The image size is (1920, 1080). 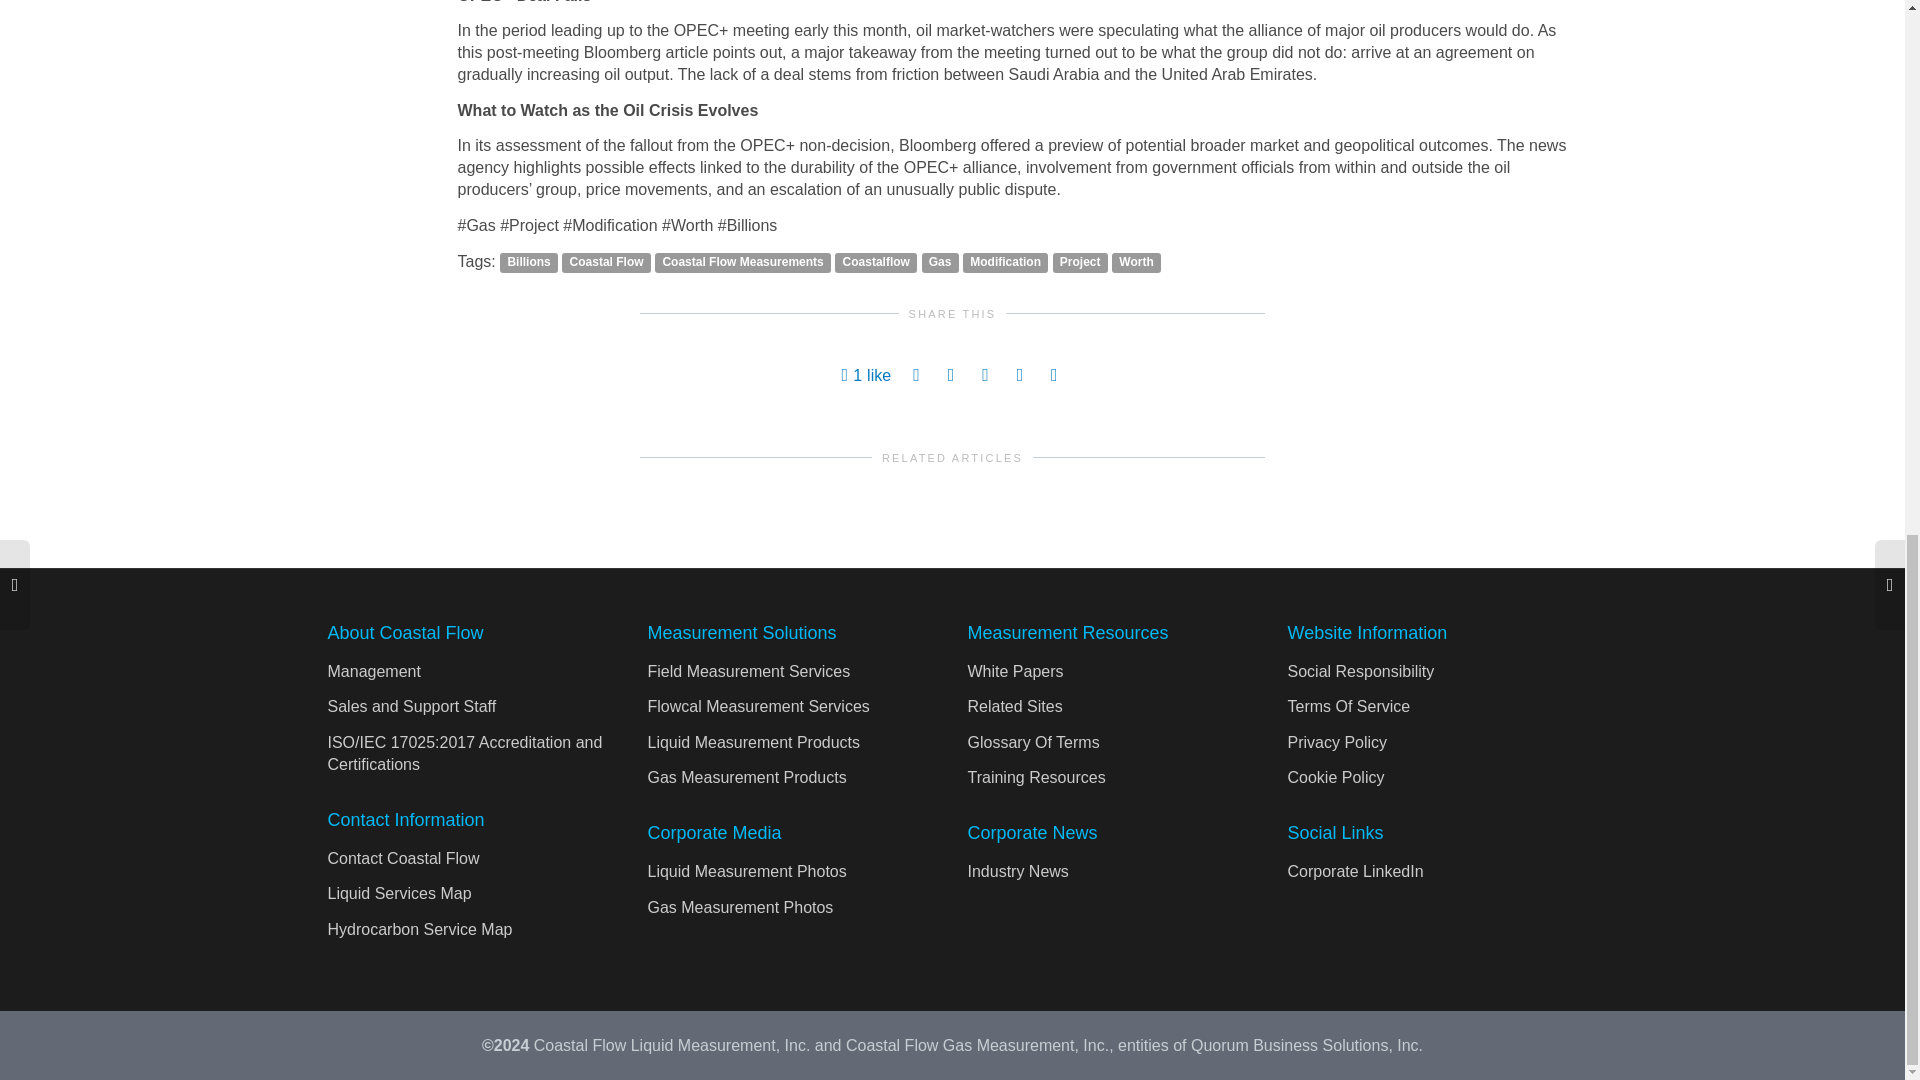 I want to click on Coastal Flow Measurements, so click(x=742, y=262).